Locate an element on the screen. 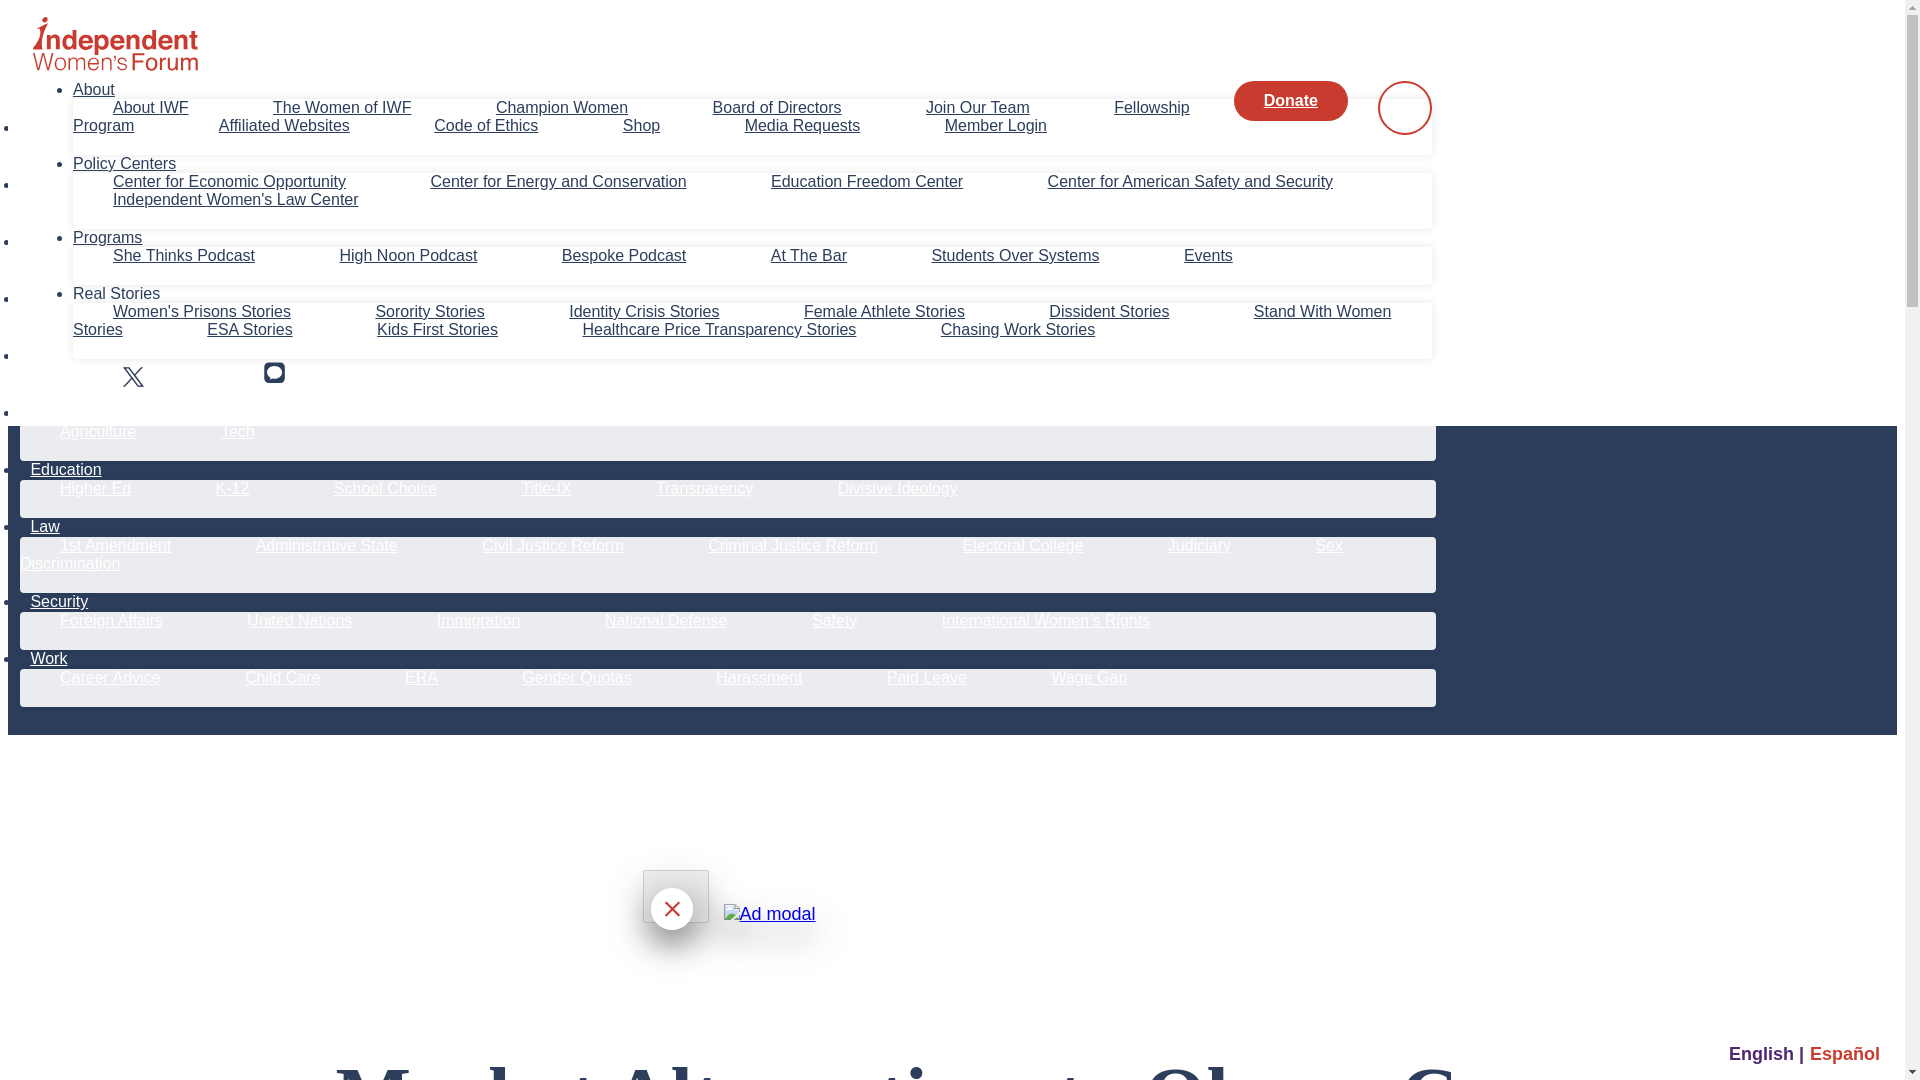 This screenshot has width=1920, height=1080. The Women of IWF is located at coordinates (342, 107).